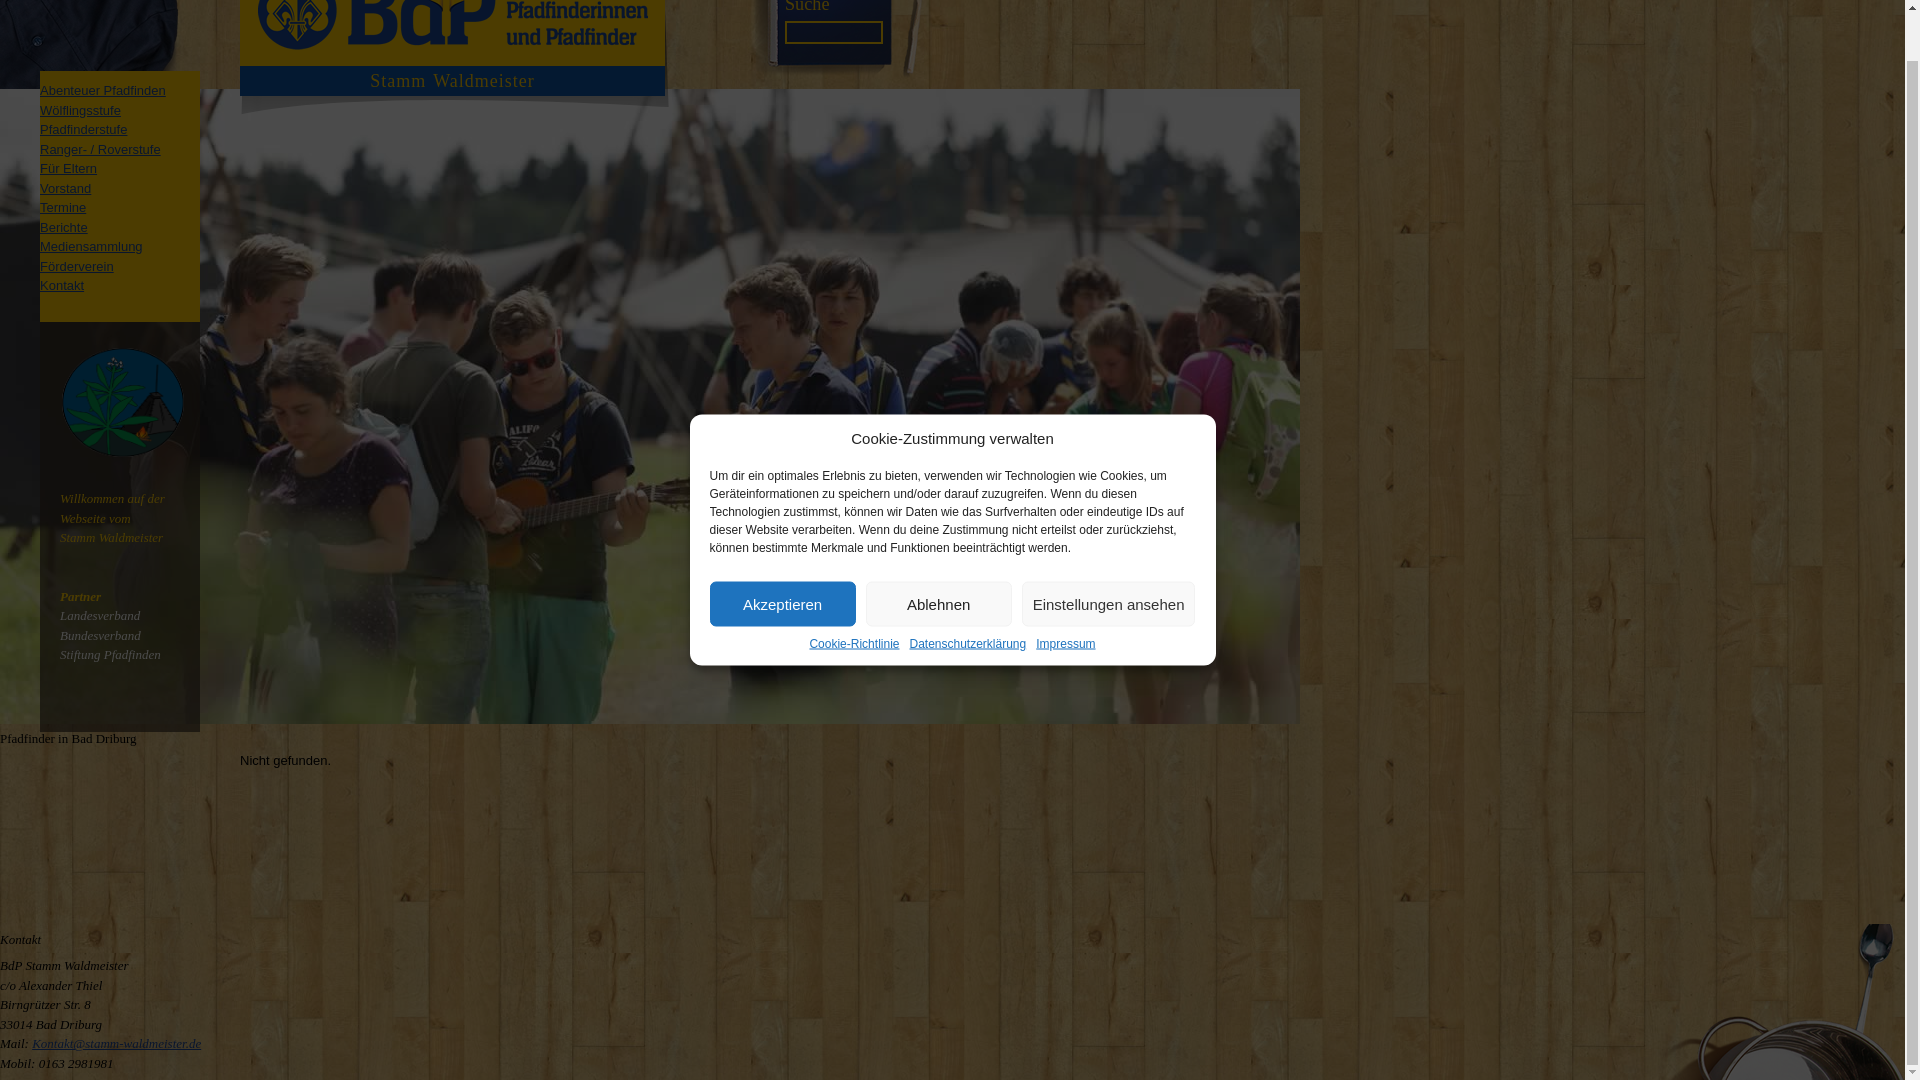 The width and height of the screenshot is (1920, 1080). Describe the element at coordinates (807, 7) in the screenshot. I see `Query search` at that location.